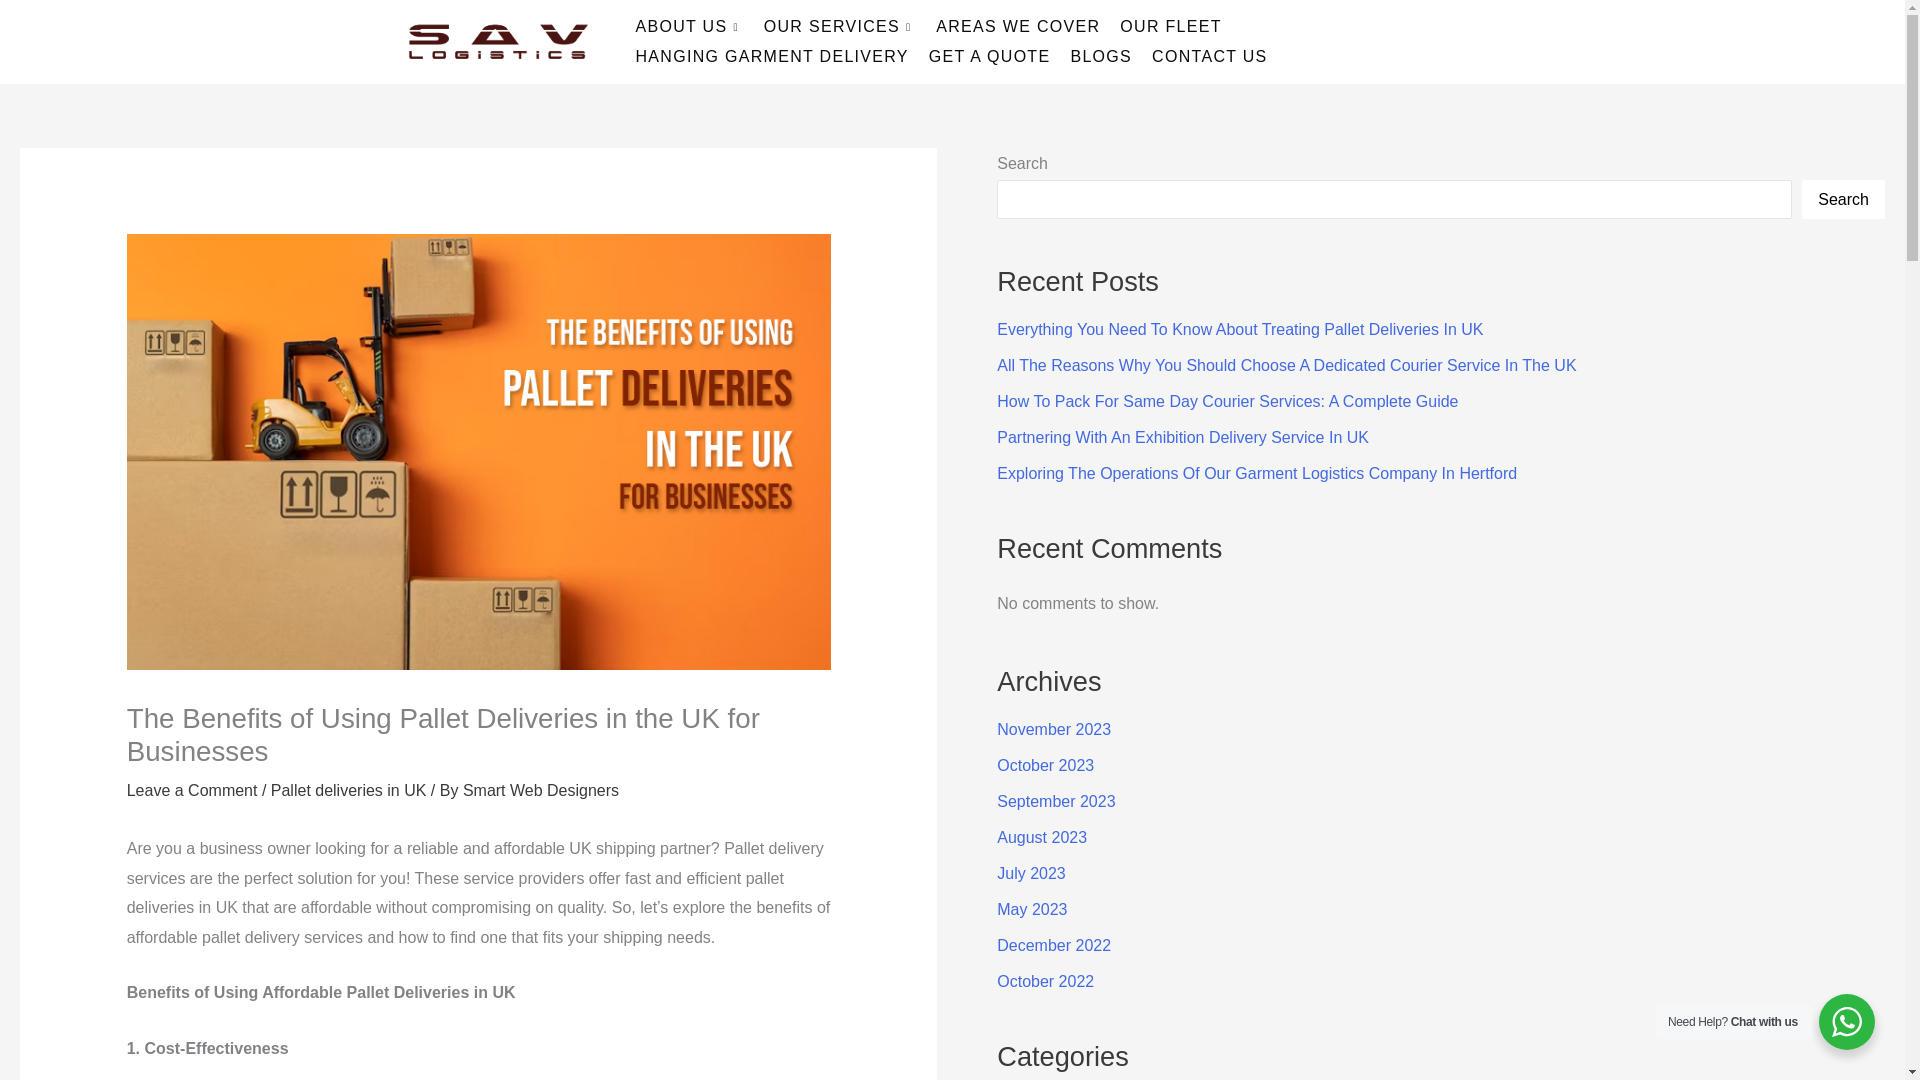 This screenshot has width=1920, height=1080. What do you see at coordinates (1170, 26) in the screenshot?
I see `OUR FLEET` at bounding box center [1170, 26].